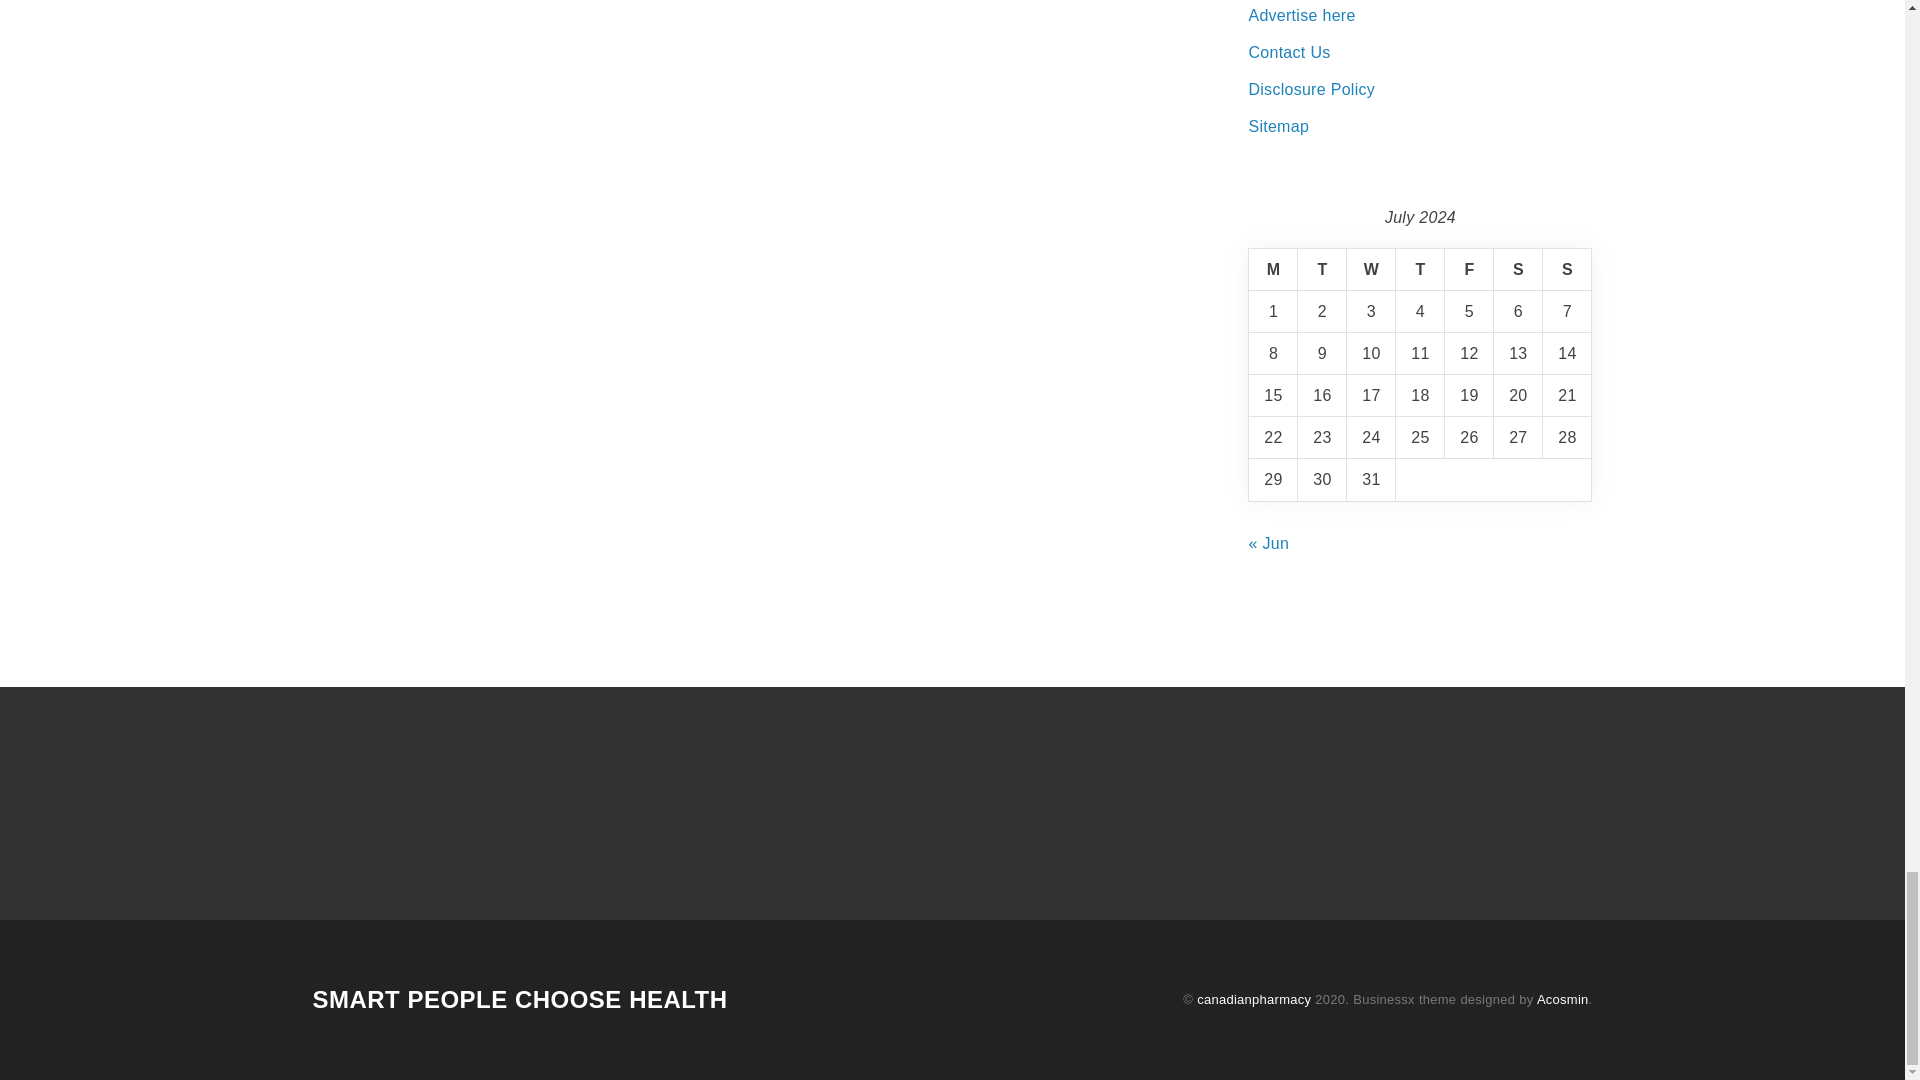  What do you see at coordinates (1371, 270) in the screenshot?
I see `Wednesday` at bounding box center [1371, 270].